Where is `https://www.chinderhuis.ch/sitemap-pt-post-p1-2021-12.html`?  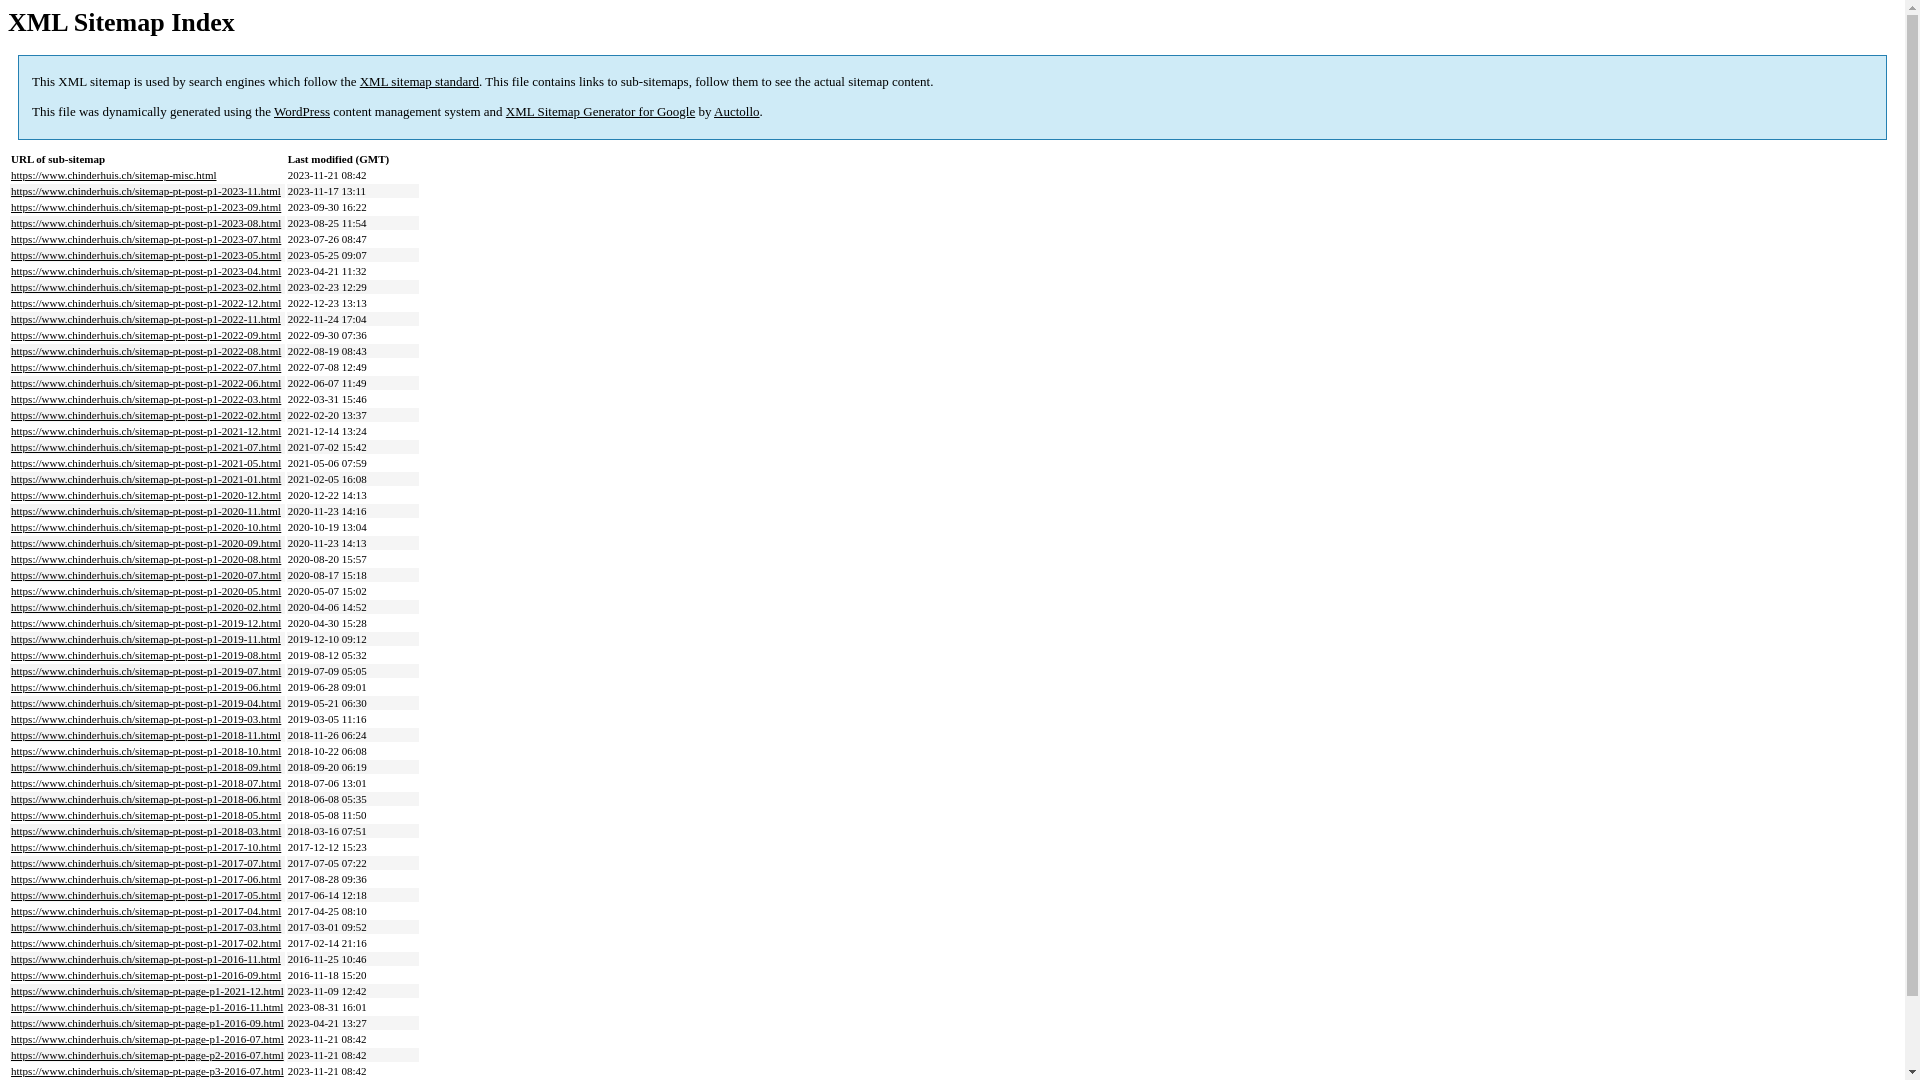 https://www.chinderhuis.ch/sitemap-pt-post-p1-2021-12.html is located at coordinates (146, 431).